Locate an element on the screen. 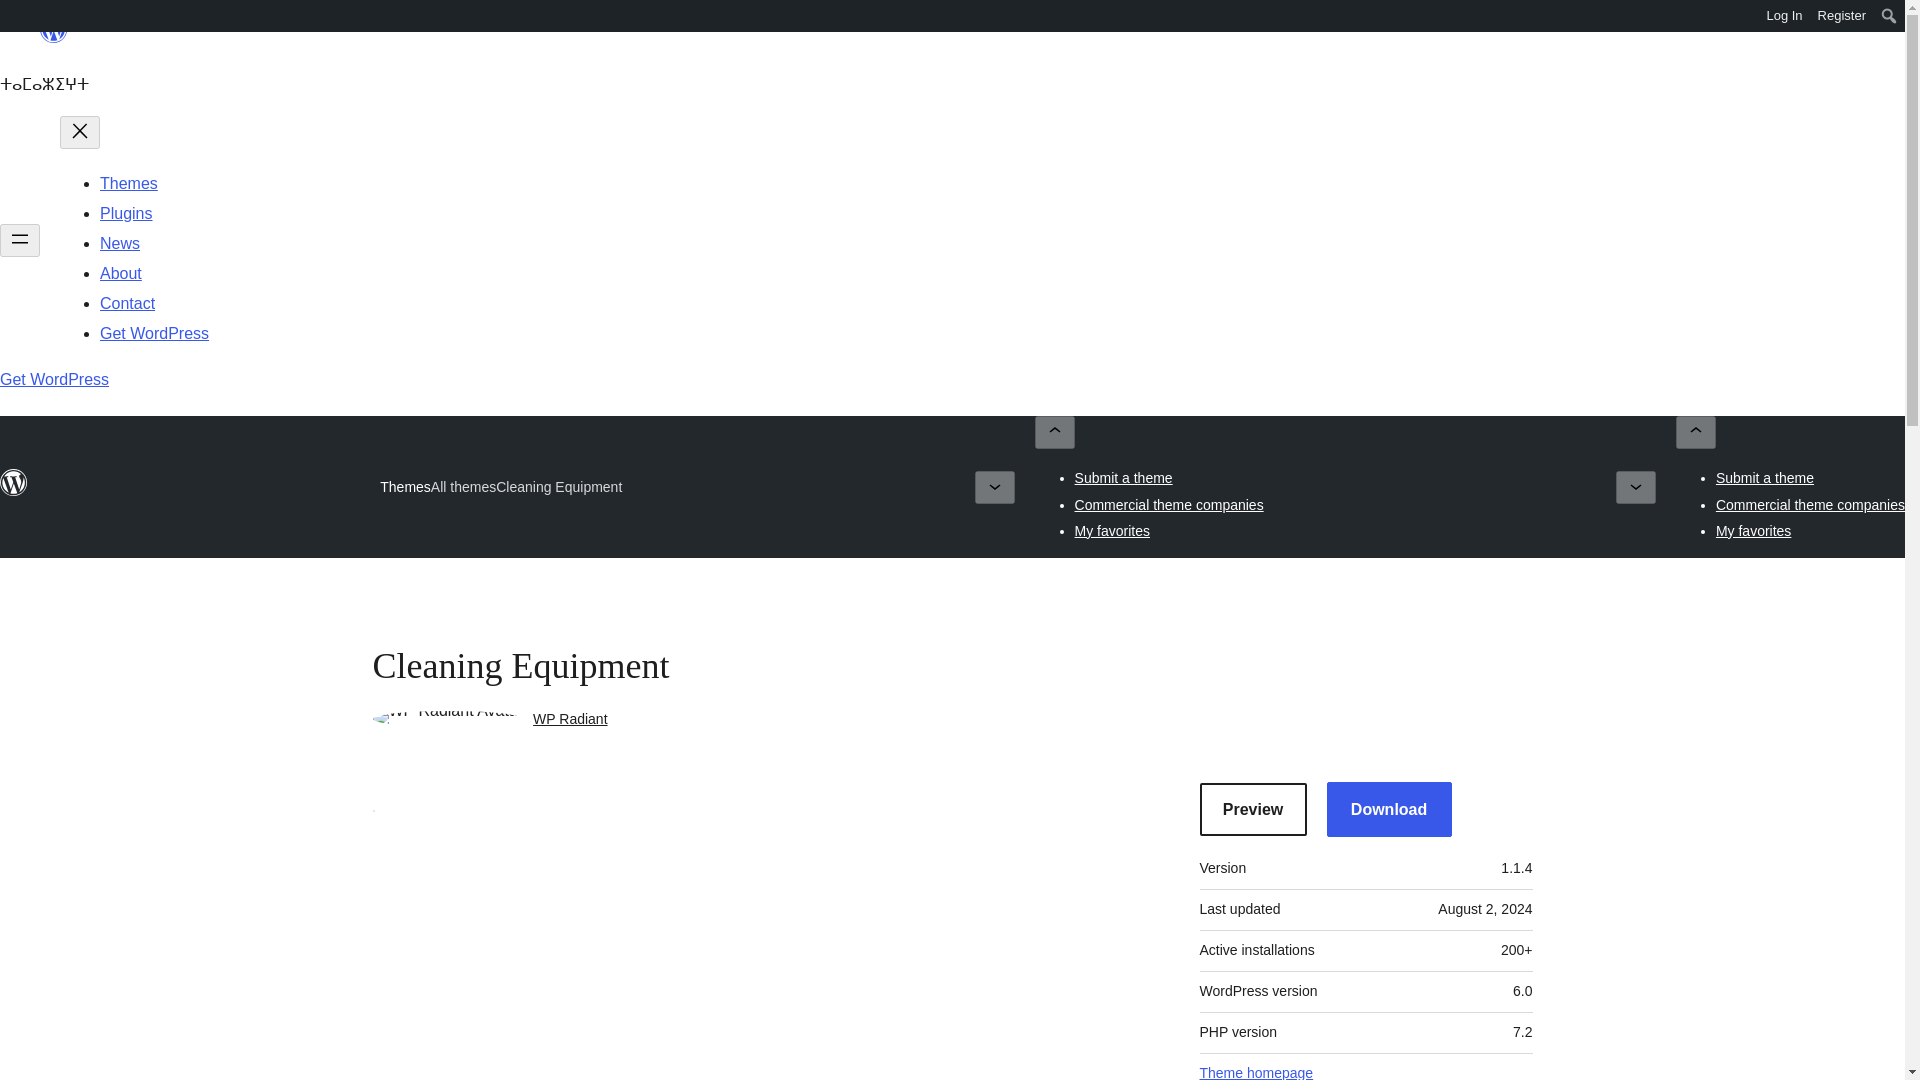  Register is located at coordinates (1842, 16).